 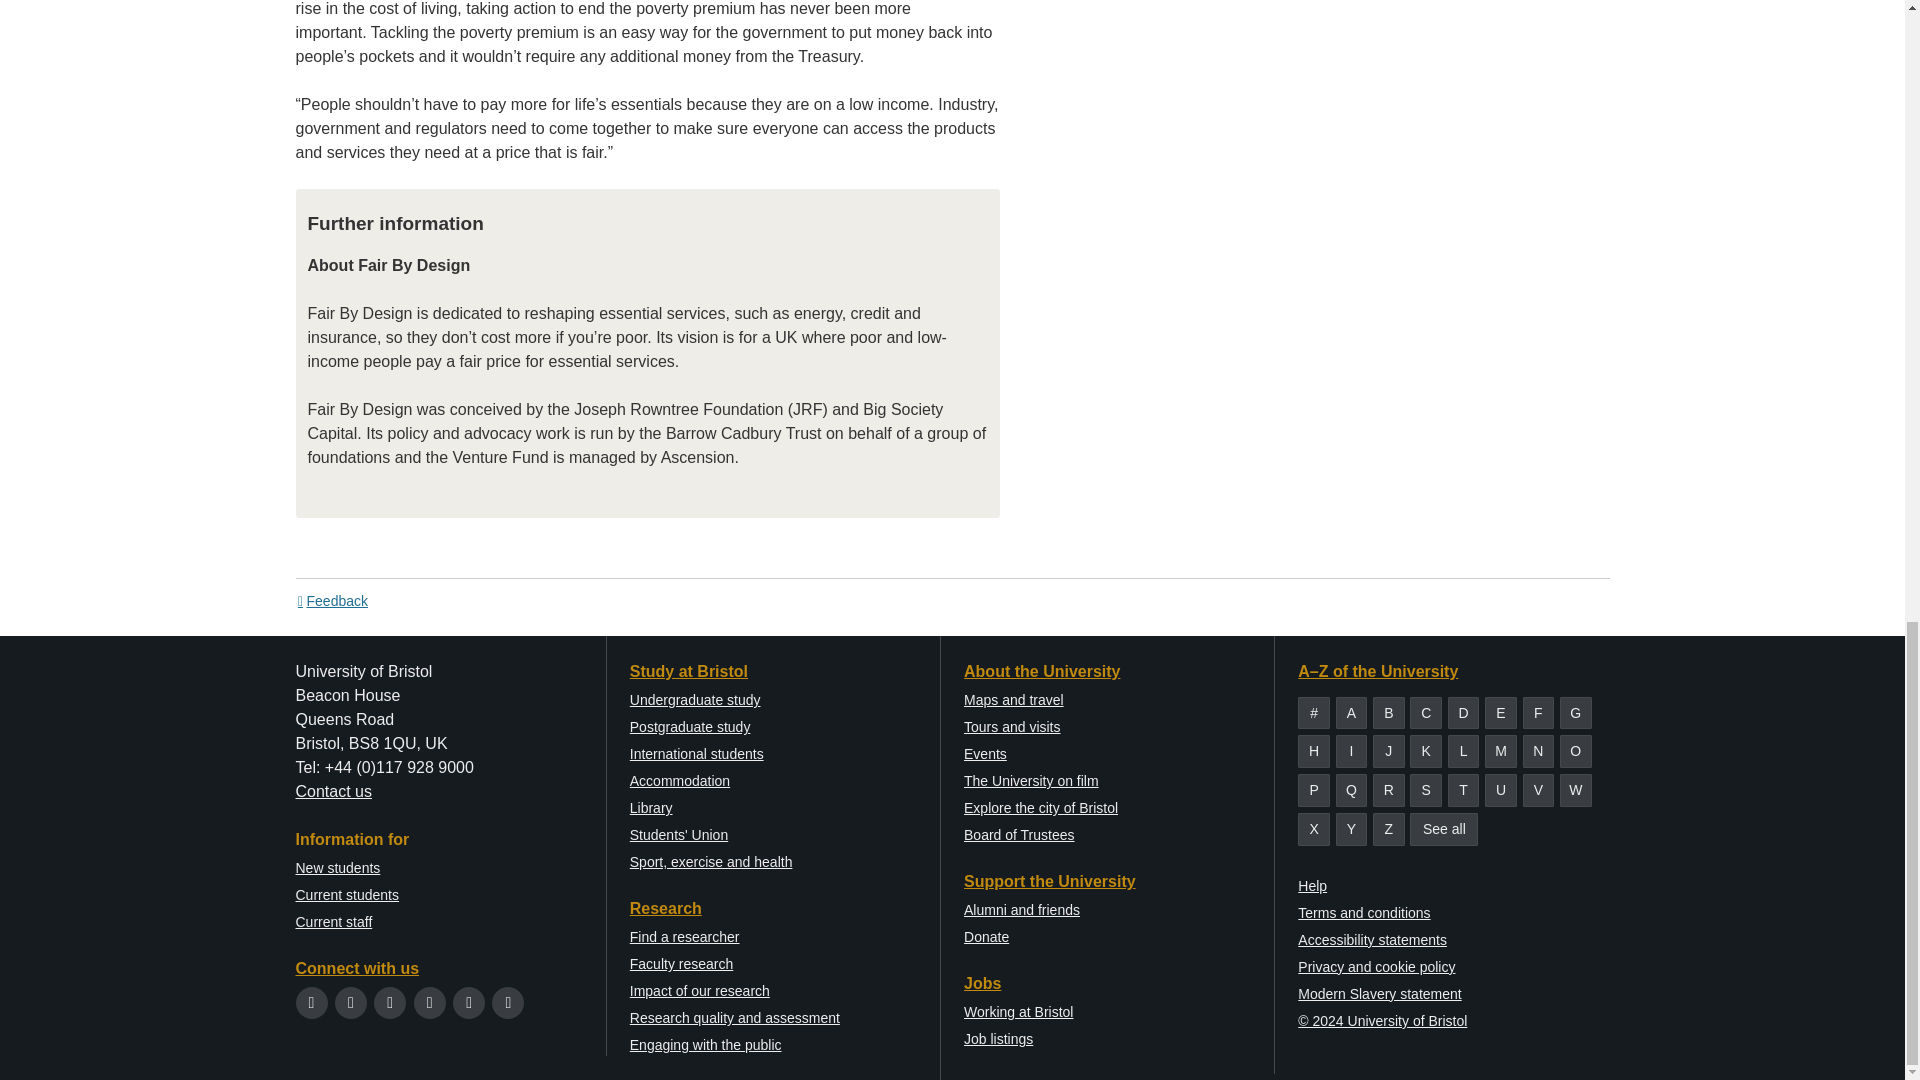 What do you see at coordinates (430, 1002) in the screenshot?
I see `YouTube` at bounding box center [430, 1002].